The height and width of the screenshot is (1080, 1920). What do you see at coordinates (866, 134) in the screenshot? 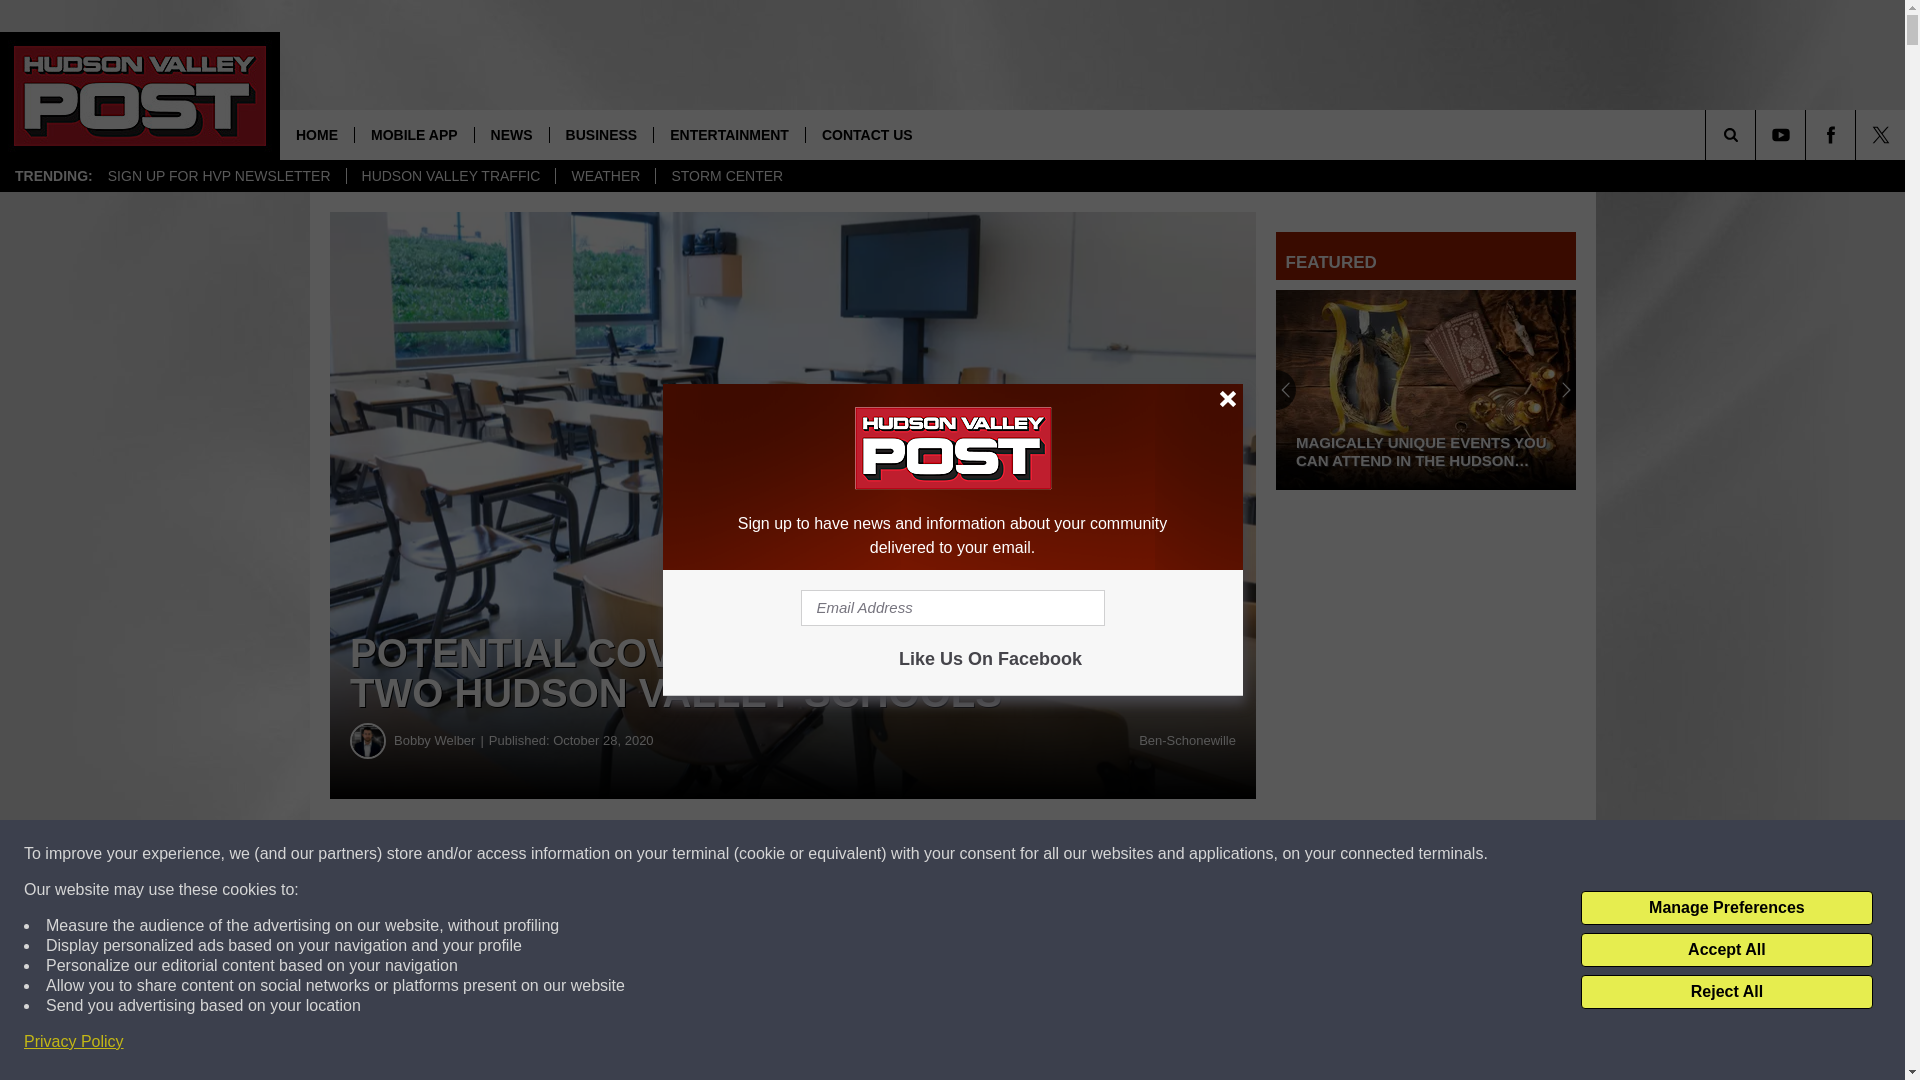
I see `CONTACT US` at bounding box center [866, 134].